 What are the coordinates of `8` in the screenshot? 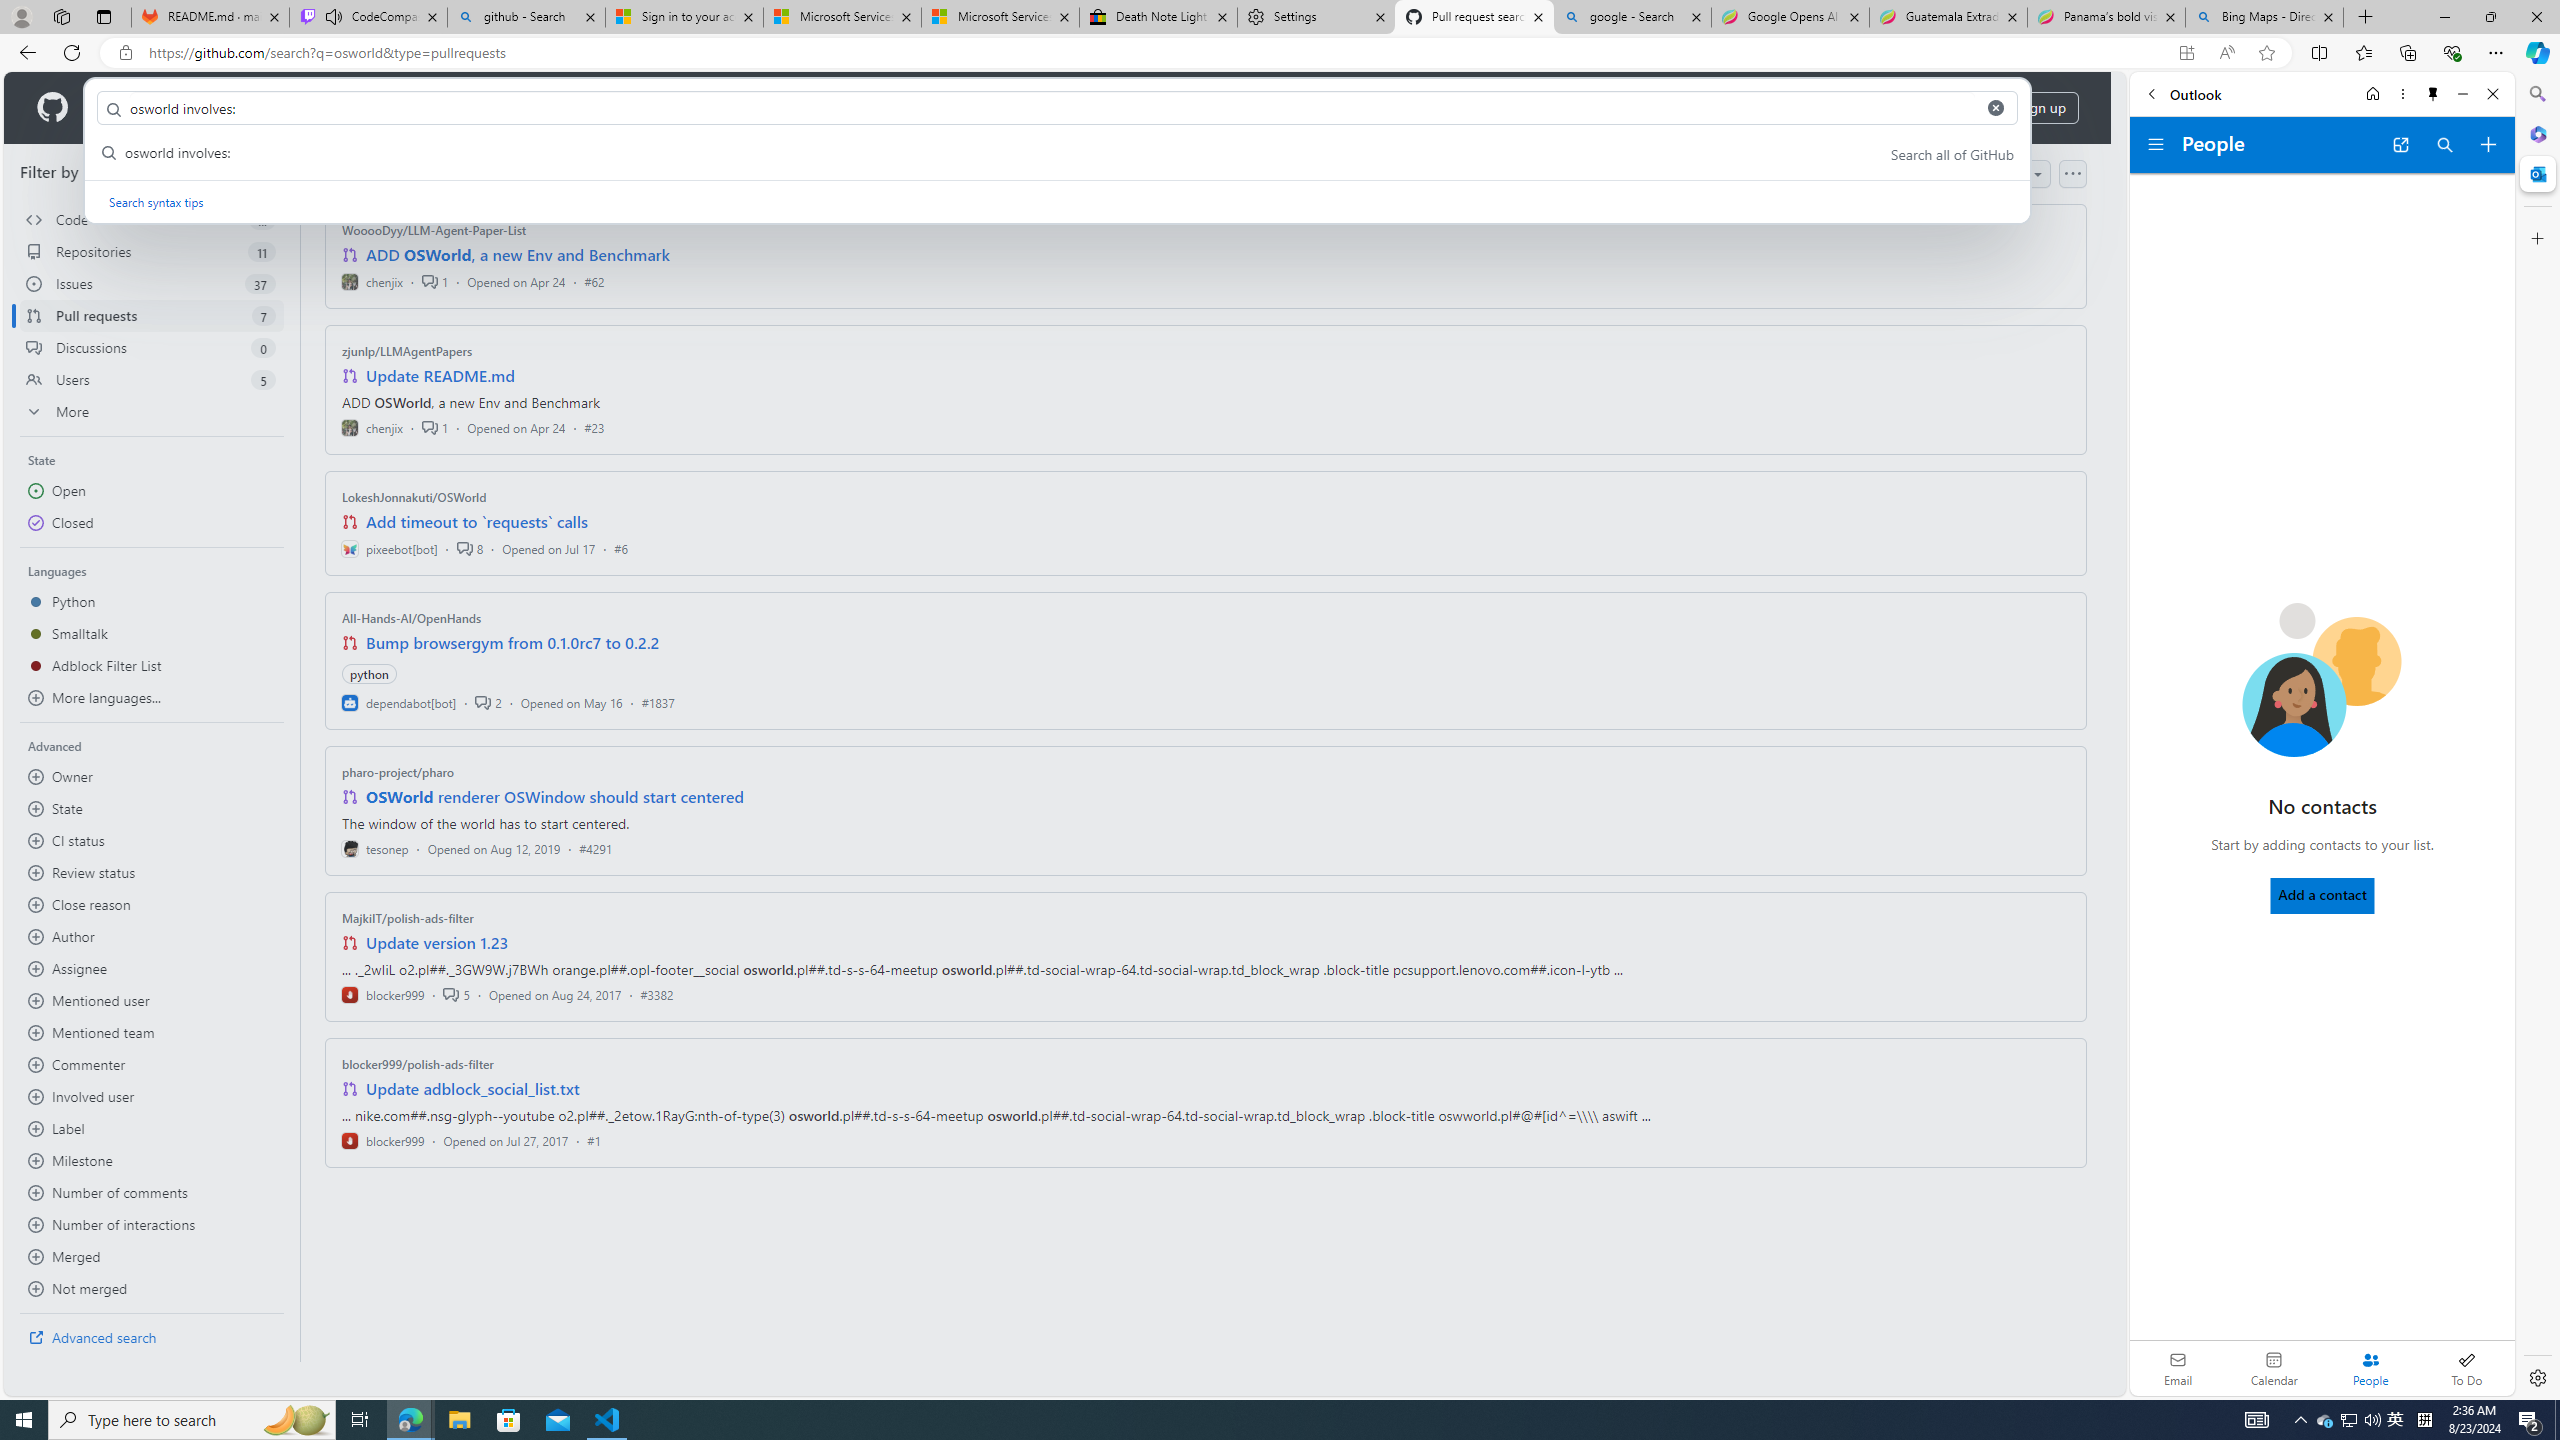 It's located at (469, 548).